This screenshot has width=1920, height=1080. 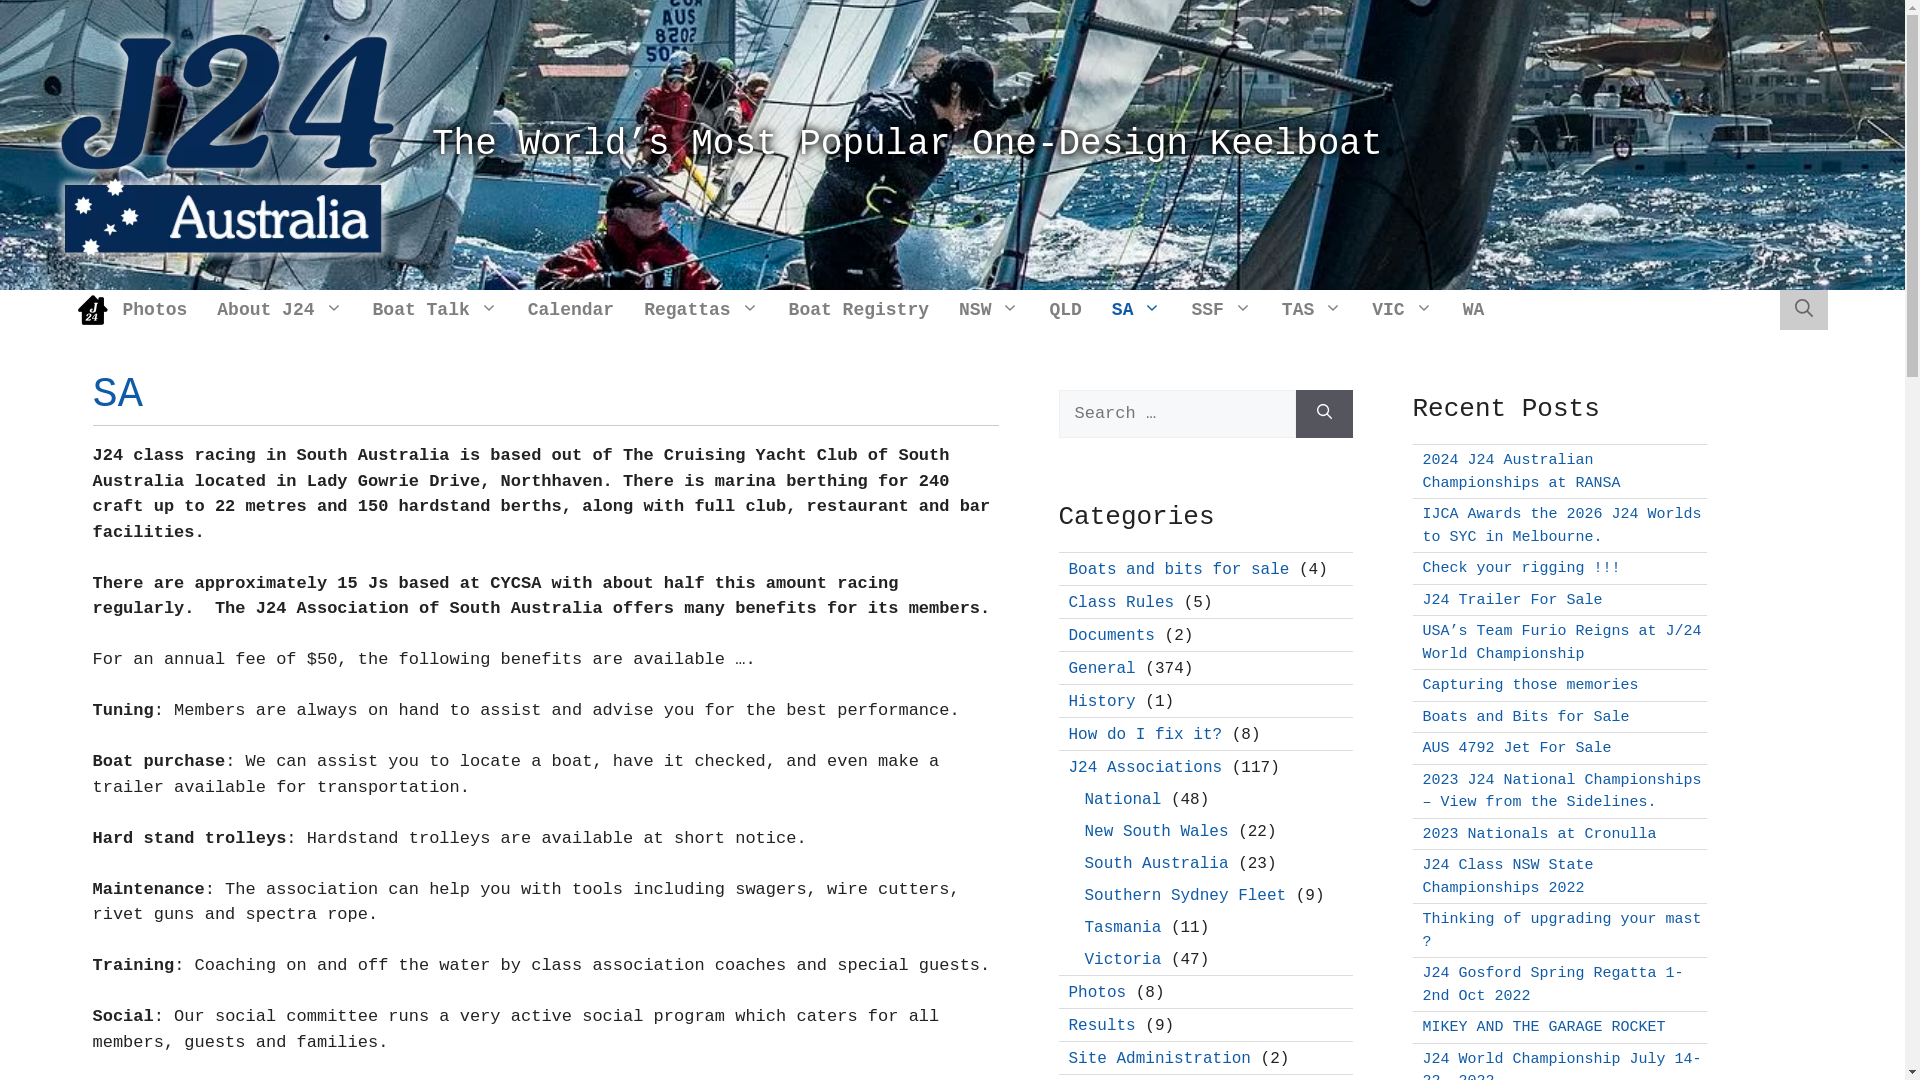 I want to click on Tasmania, so click(x=1122, y=927).